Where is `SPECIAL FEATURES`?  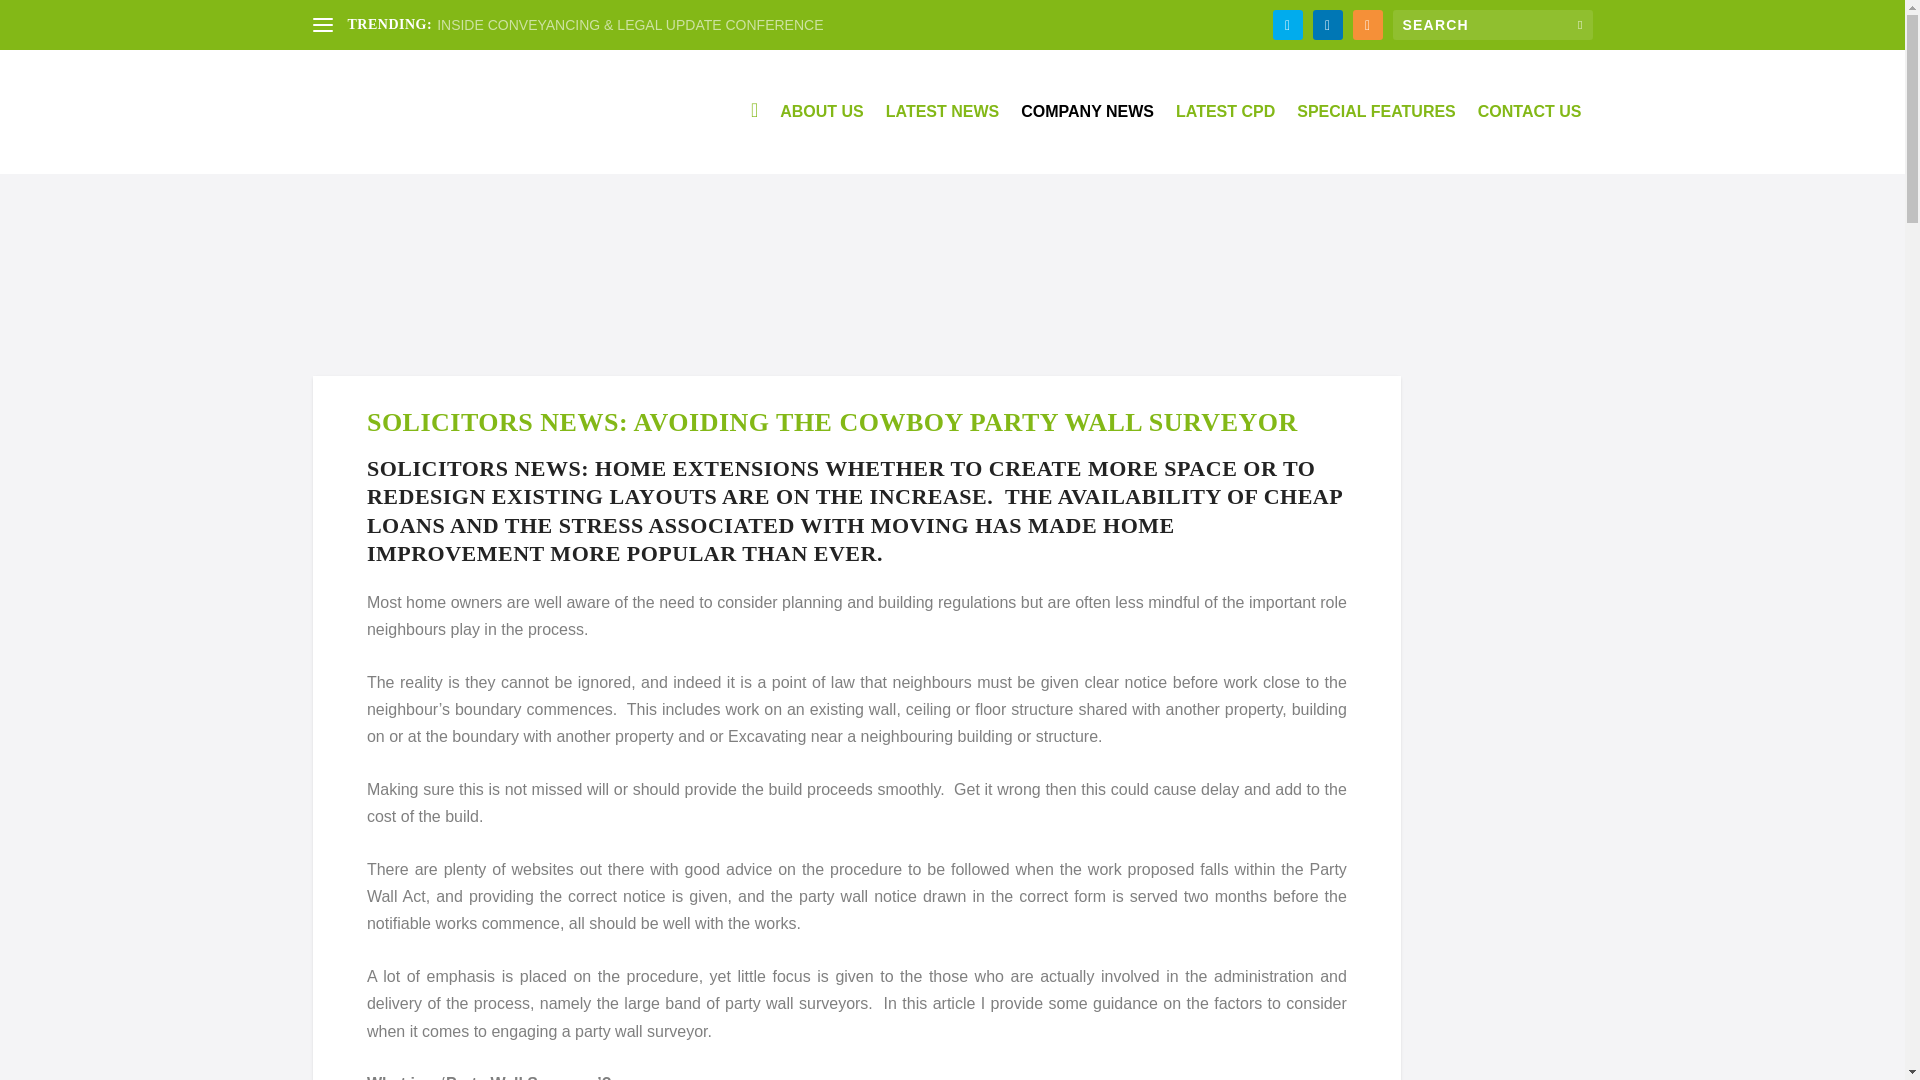 SPECIAL FEATURES is located at coordinates (1376, 138).